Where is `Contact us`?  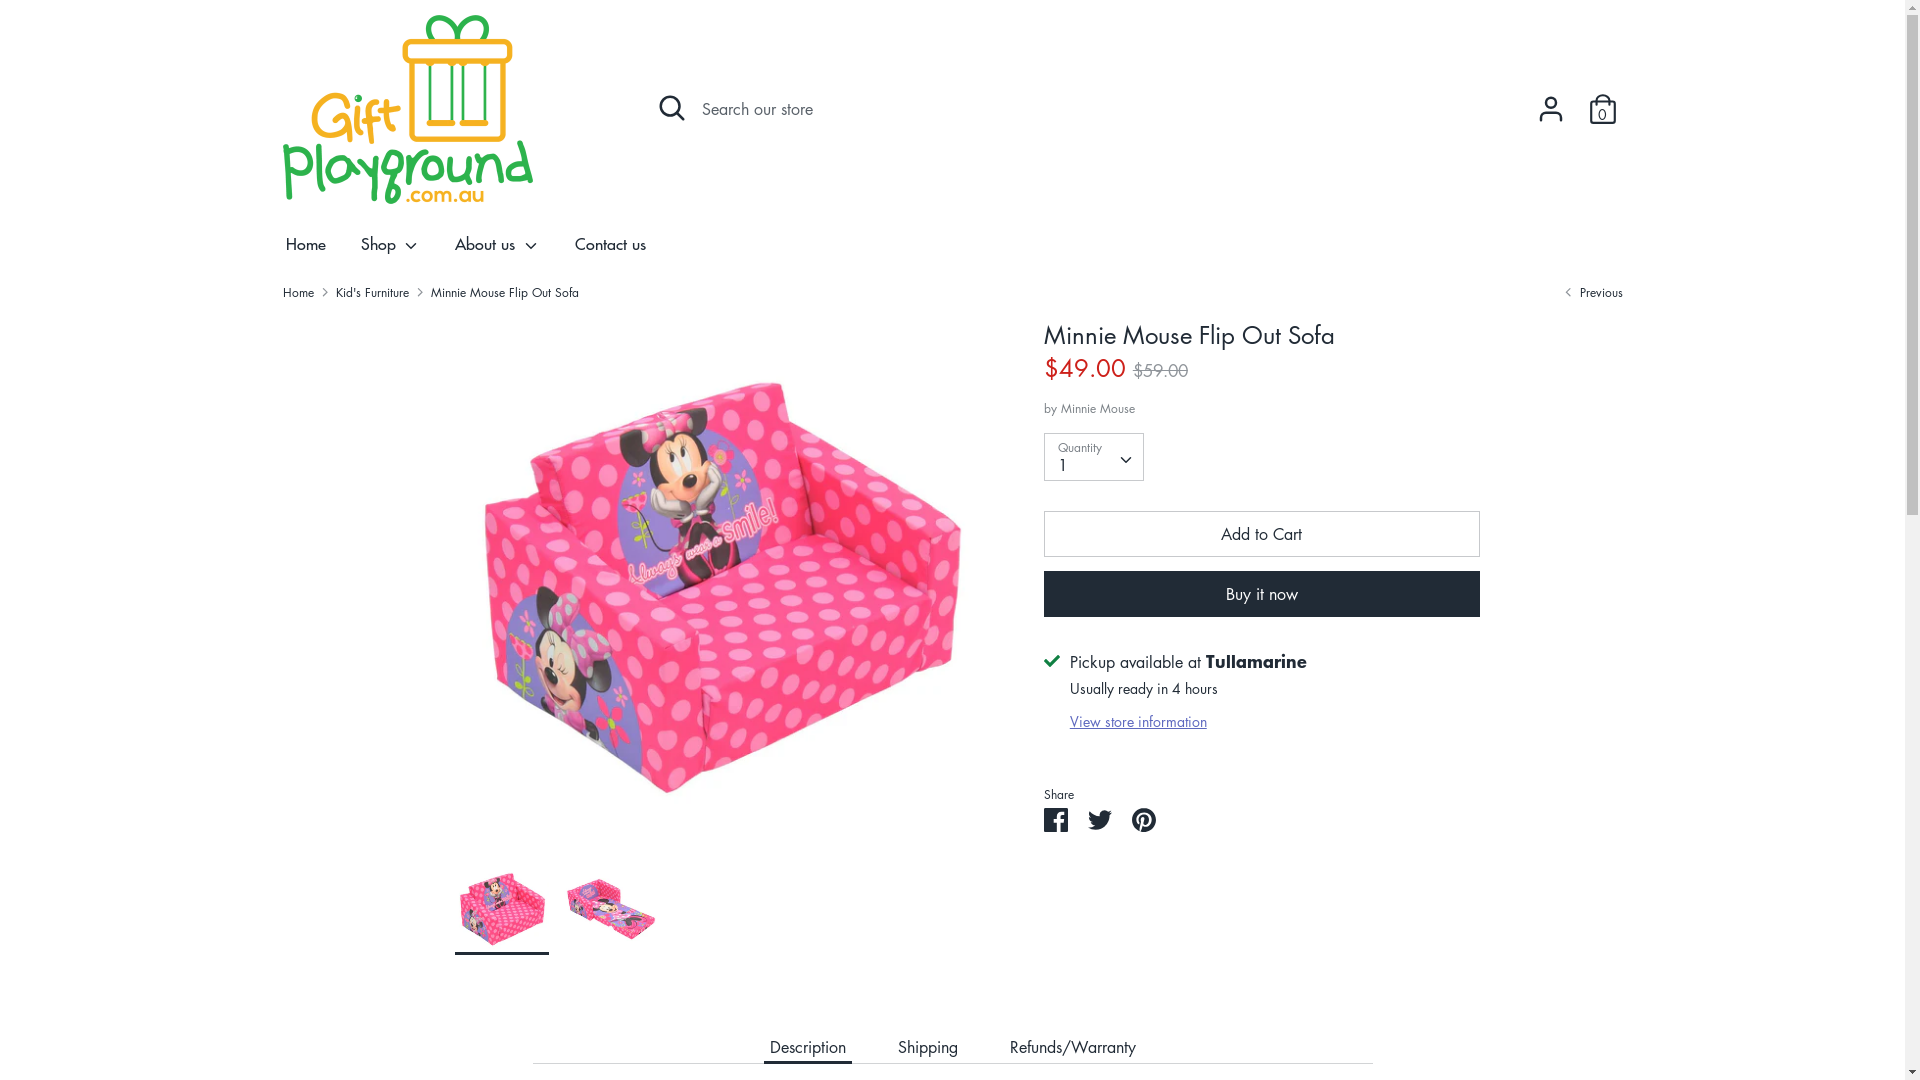 Contact us is located at coordinates (610, 250).